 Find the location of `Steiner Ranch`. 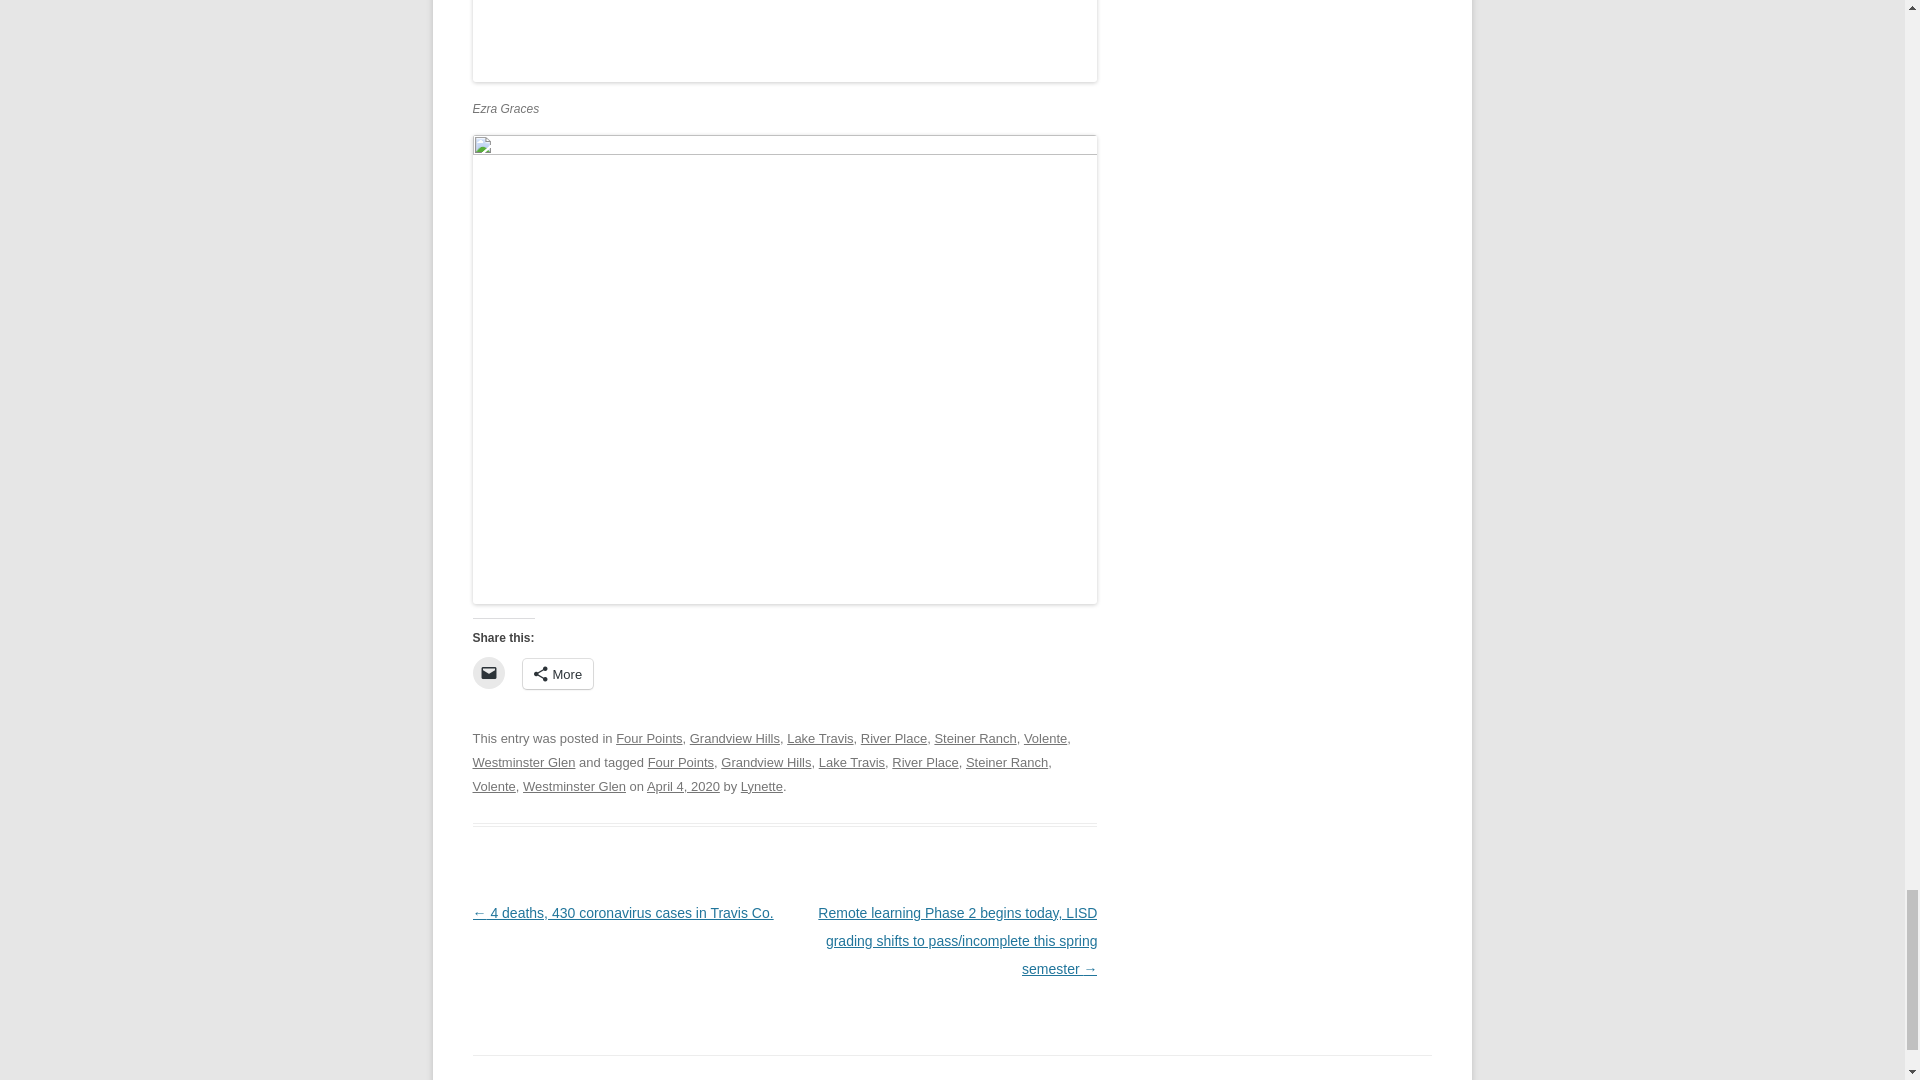

Steiner Ranch is located at coordinates (974, 738).